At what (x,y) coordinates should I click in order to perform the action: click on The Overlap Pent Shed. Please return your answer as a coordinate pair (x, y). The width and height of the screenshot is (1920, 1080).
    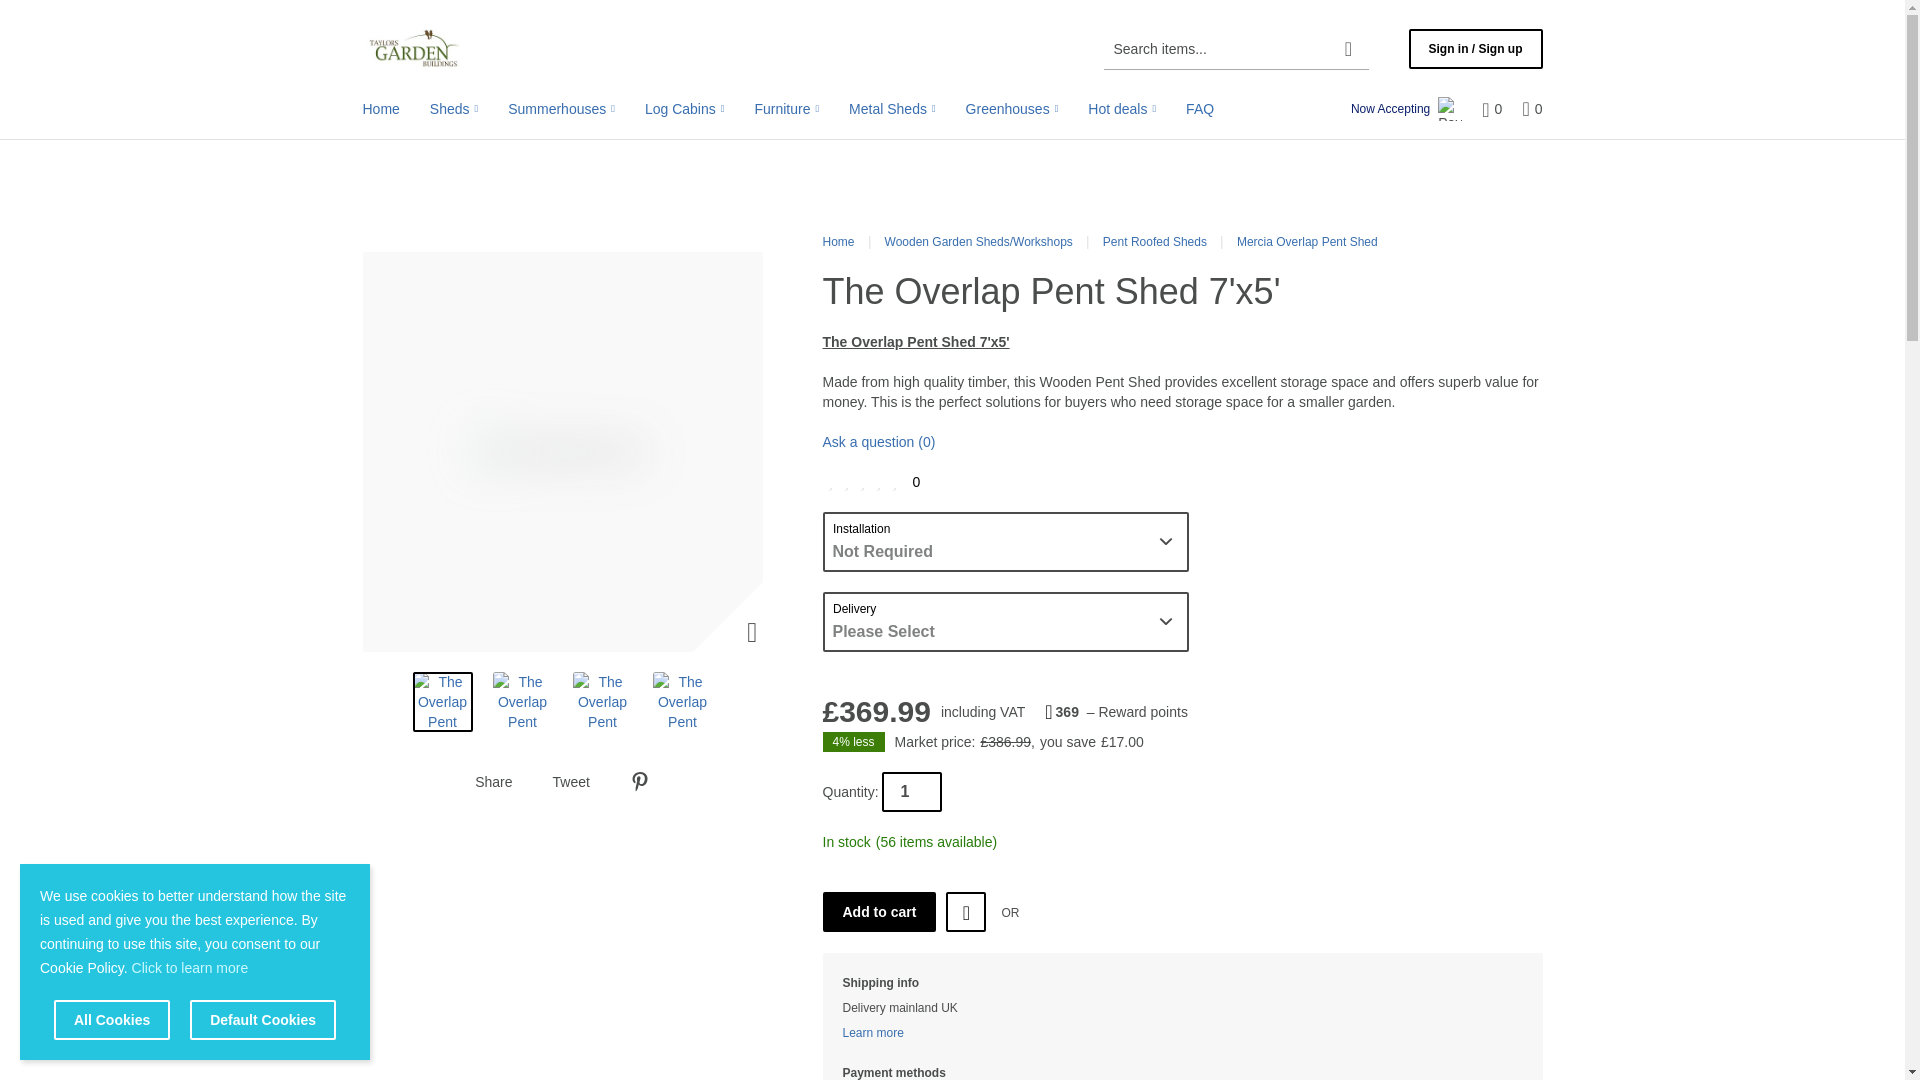
    Looking at the image, I should click on (522, 702).